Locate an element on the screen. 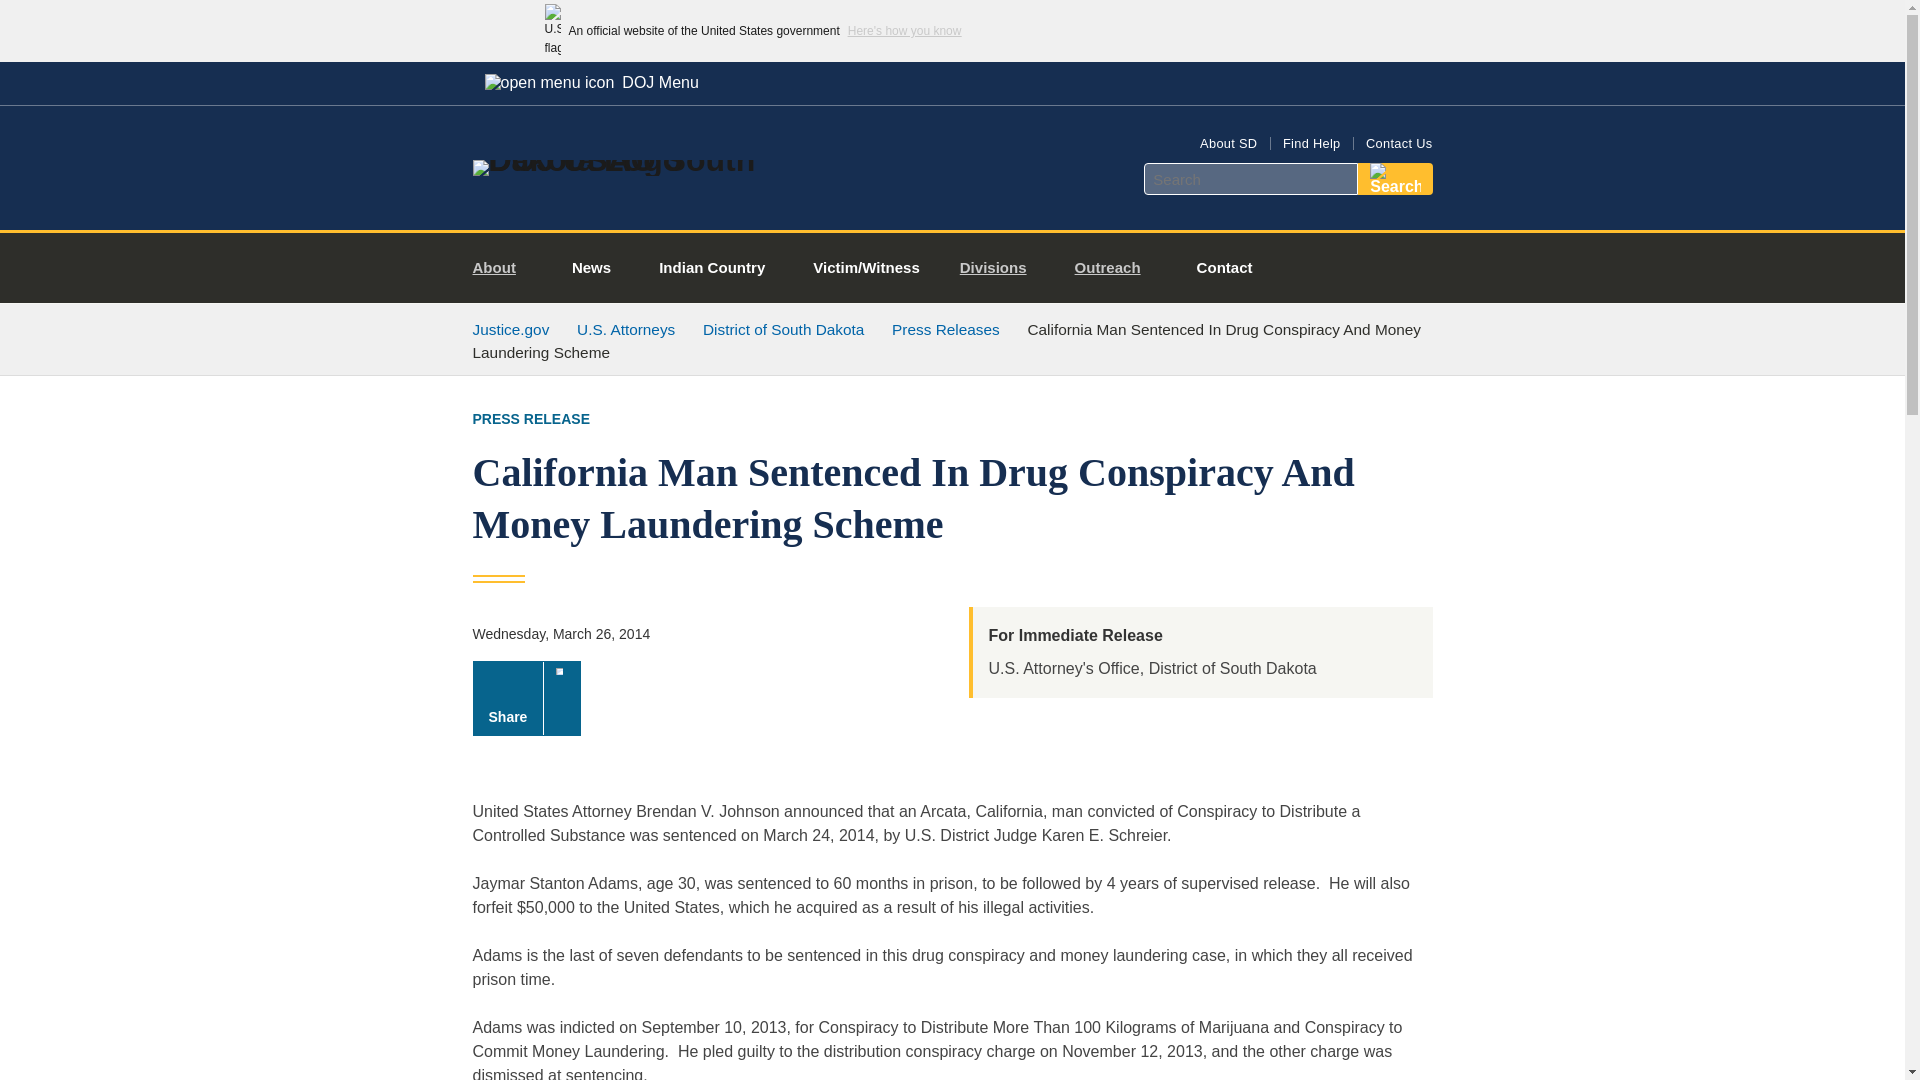 The height and width of the screenshot is (1080, 1920). About SD is located at coordinates (1228, 144).